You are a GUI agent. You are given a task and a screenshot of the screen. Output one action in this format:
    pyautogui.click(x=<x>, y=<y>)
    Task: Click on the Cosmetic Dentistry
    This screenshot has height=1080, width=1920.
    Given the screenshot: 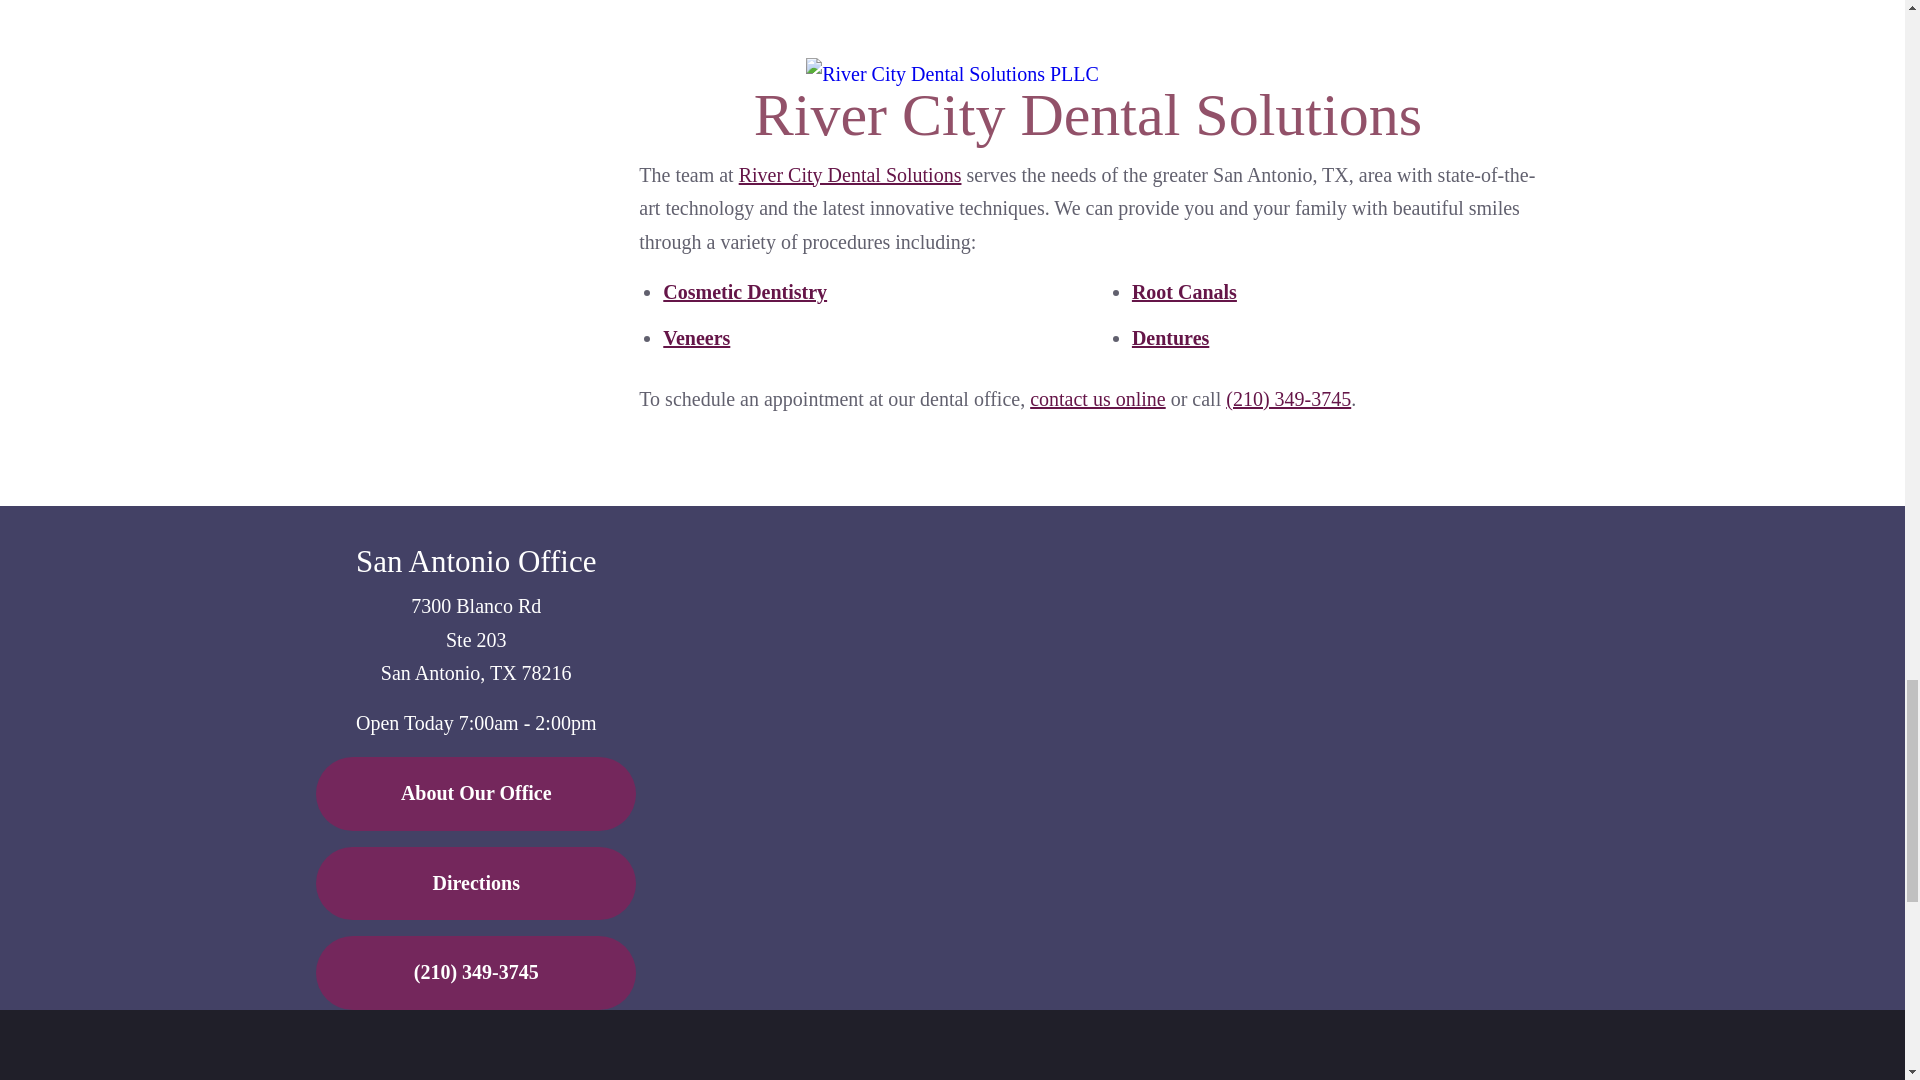 What is the action you would take?
    pyautogui.click(x=744, y=292)
    